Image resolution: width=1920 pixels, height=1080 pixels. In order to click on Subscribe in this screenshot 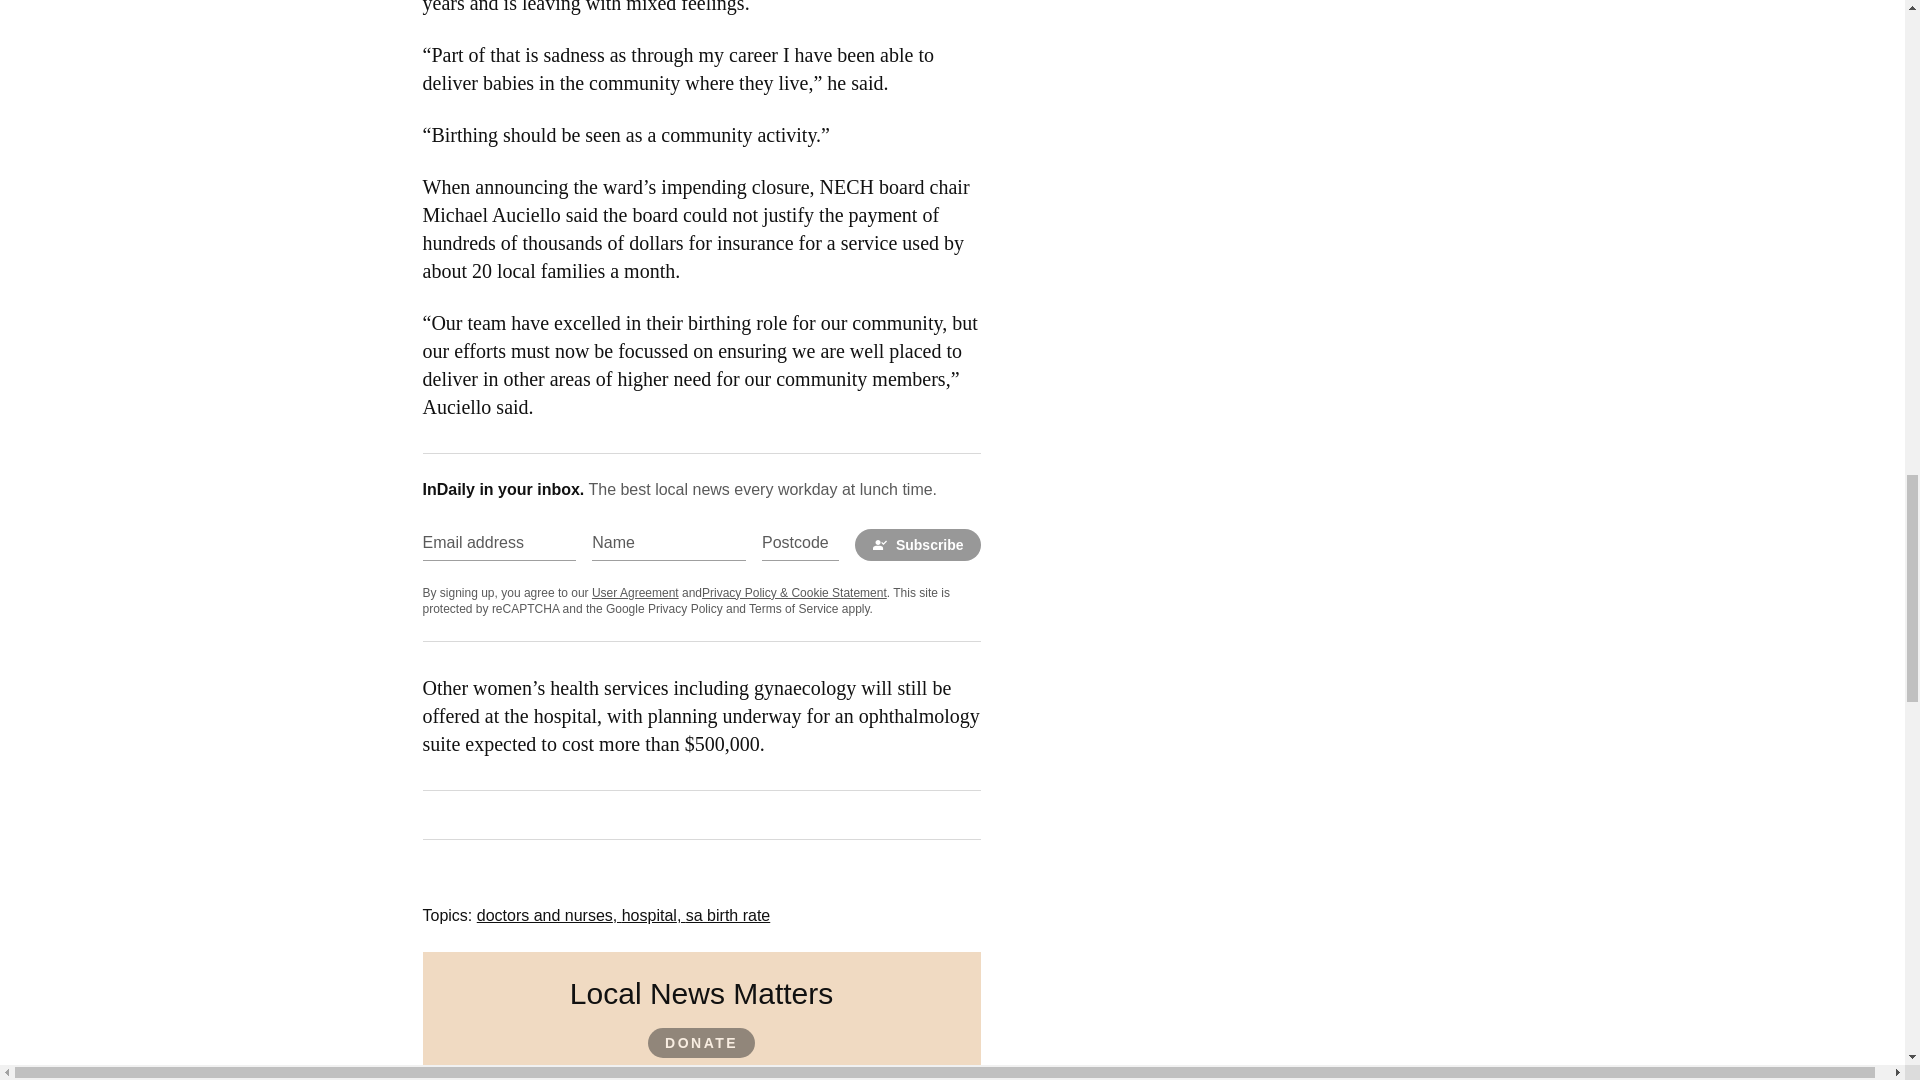, I will do `click(918, 544)`.